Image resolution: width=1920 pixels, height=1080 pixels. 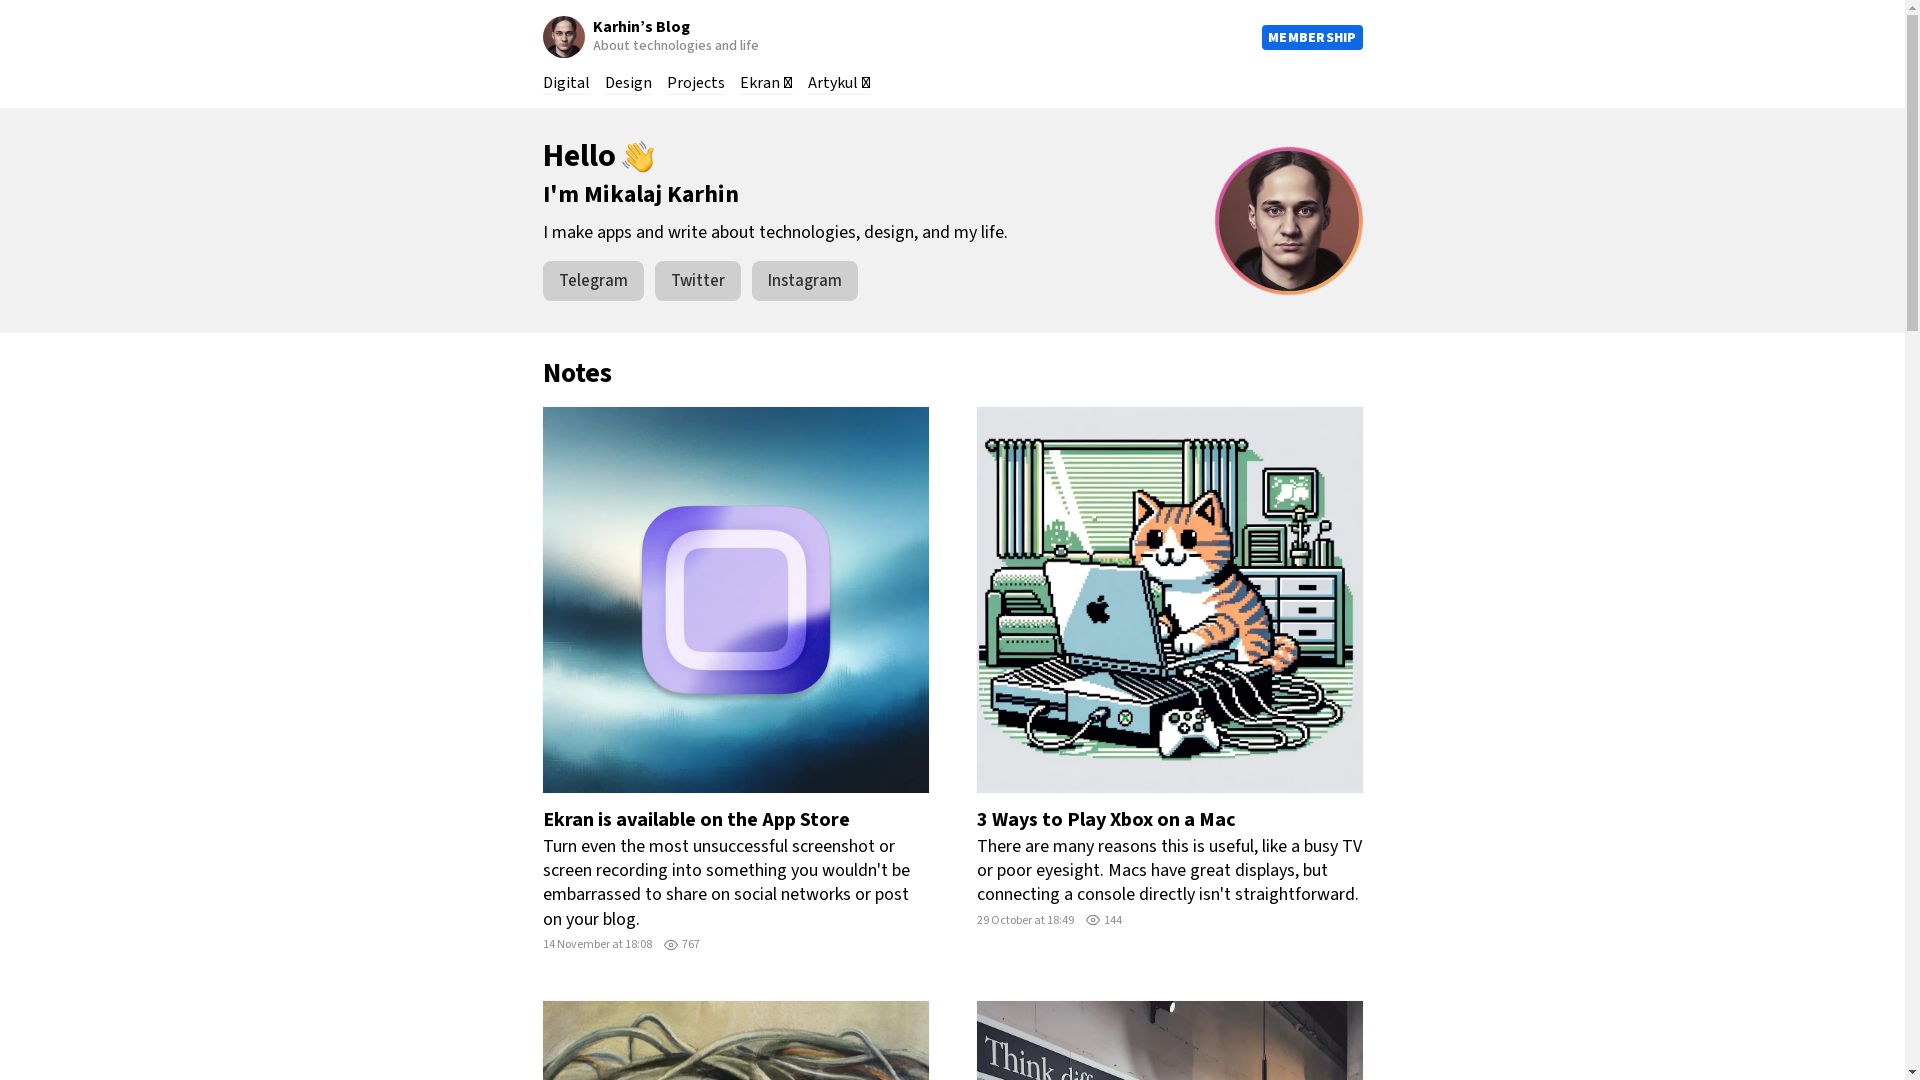 I want to click on Instagram, so click(x=805, y=281).